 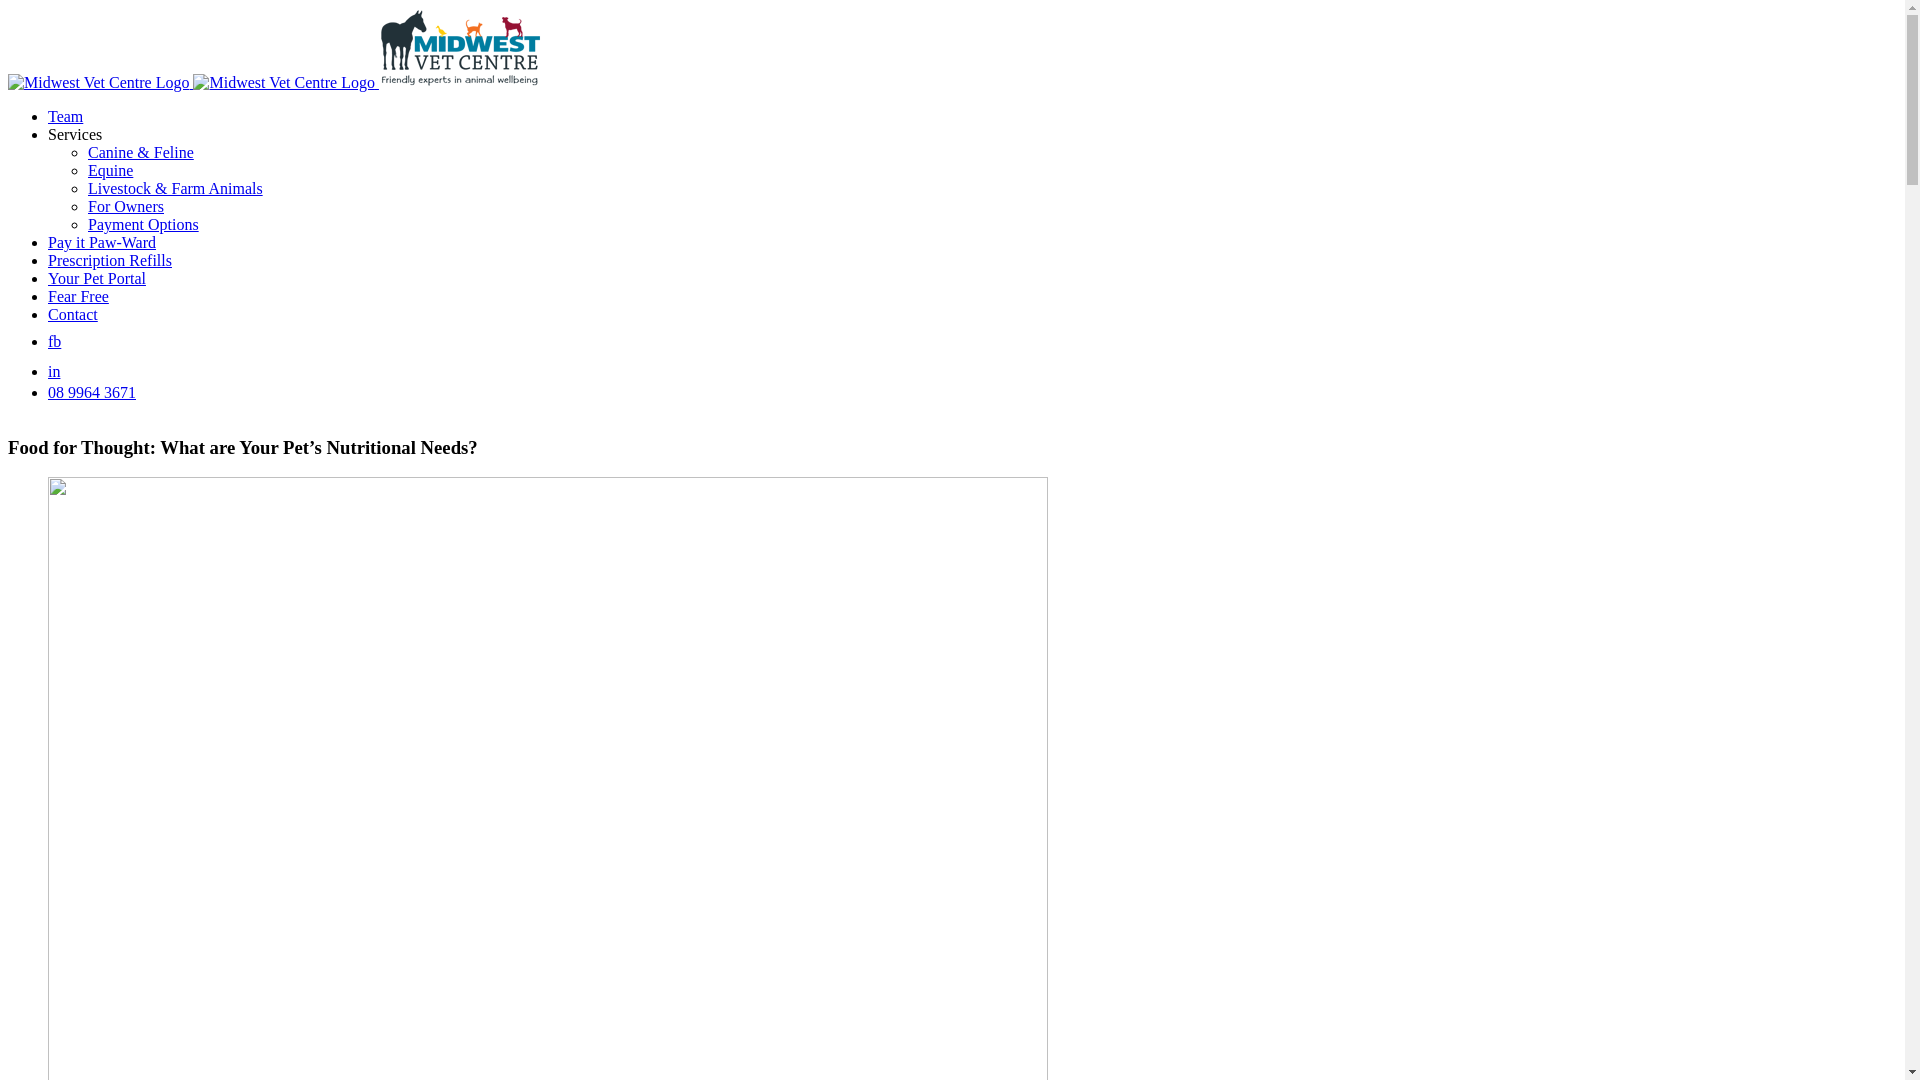 What do you see at coordinates (66, 116) in the screenshot?
I see `Team` at bounding box center [66, 116].